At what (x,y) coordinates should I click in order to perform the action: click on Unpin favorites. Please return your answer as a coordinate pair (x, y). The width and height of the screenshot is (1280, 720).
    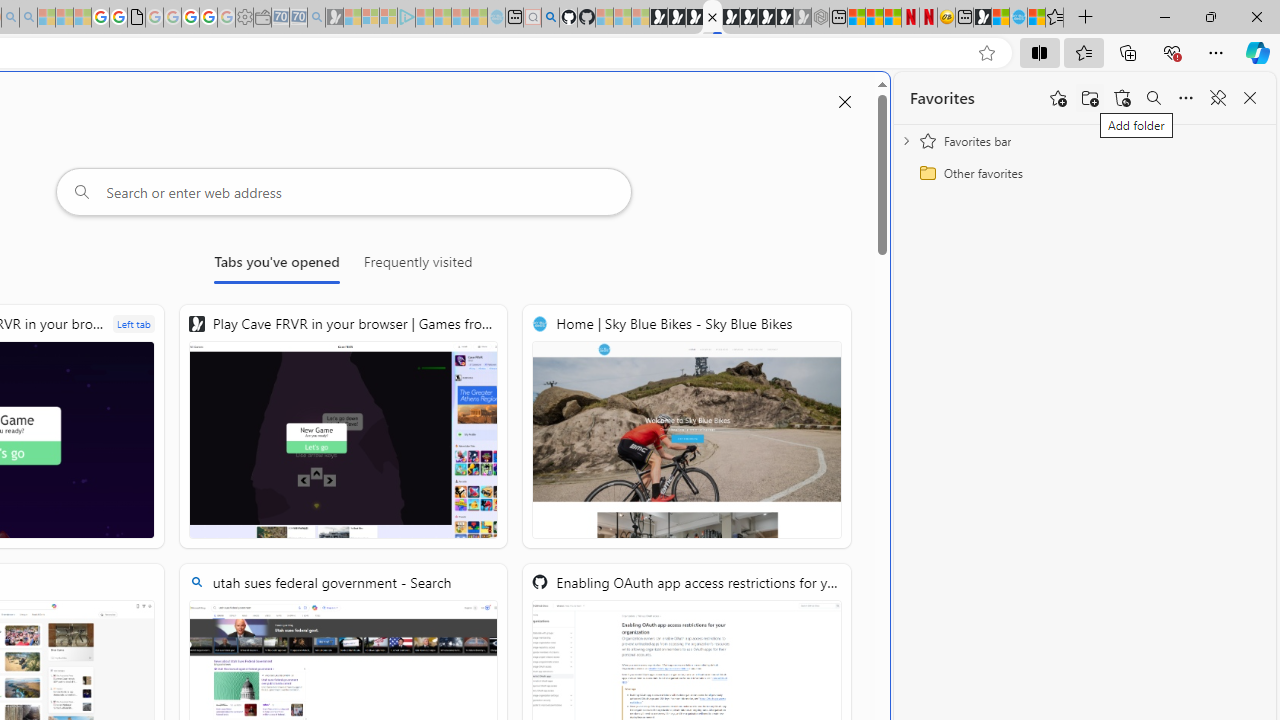
    Looking at the image, I should click on (1218, 98).